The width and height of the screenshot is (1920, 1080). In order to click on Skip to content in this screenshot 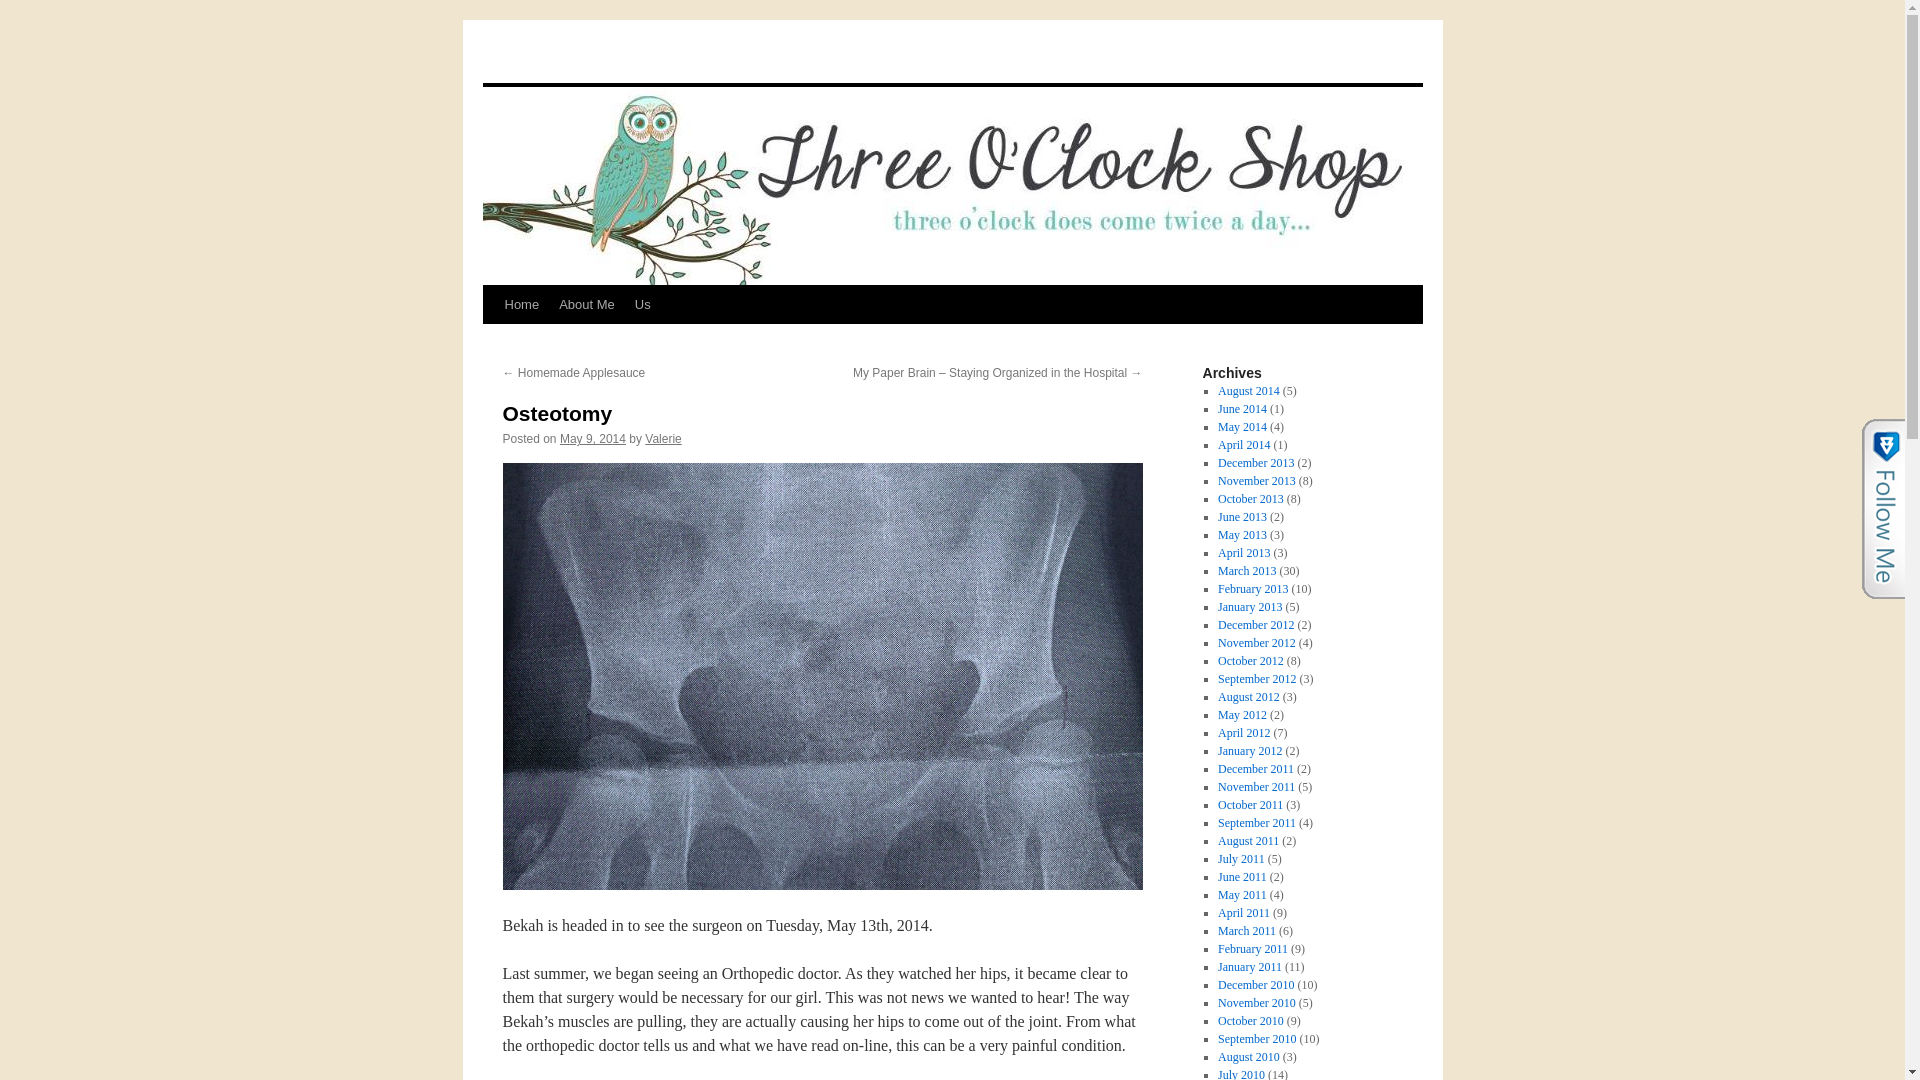, I will do `click(491, 342)`.